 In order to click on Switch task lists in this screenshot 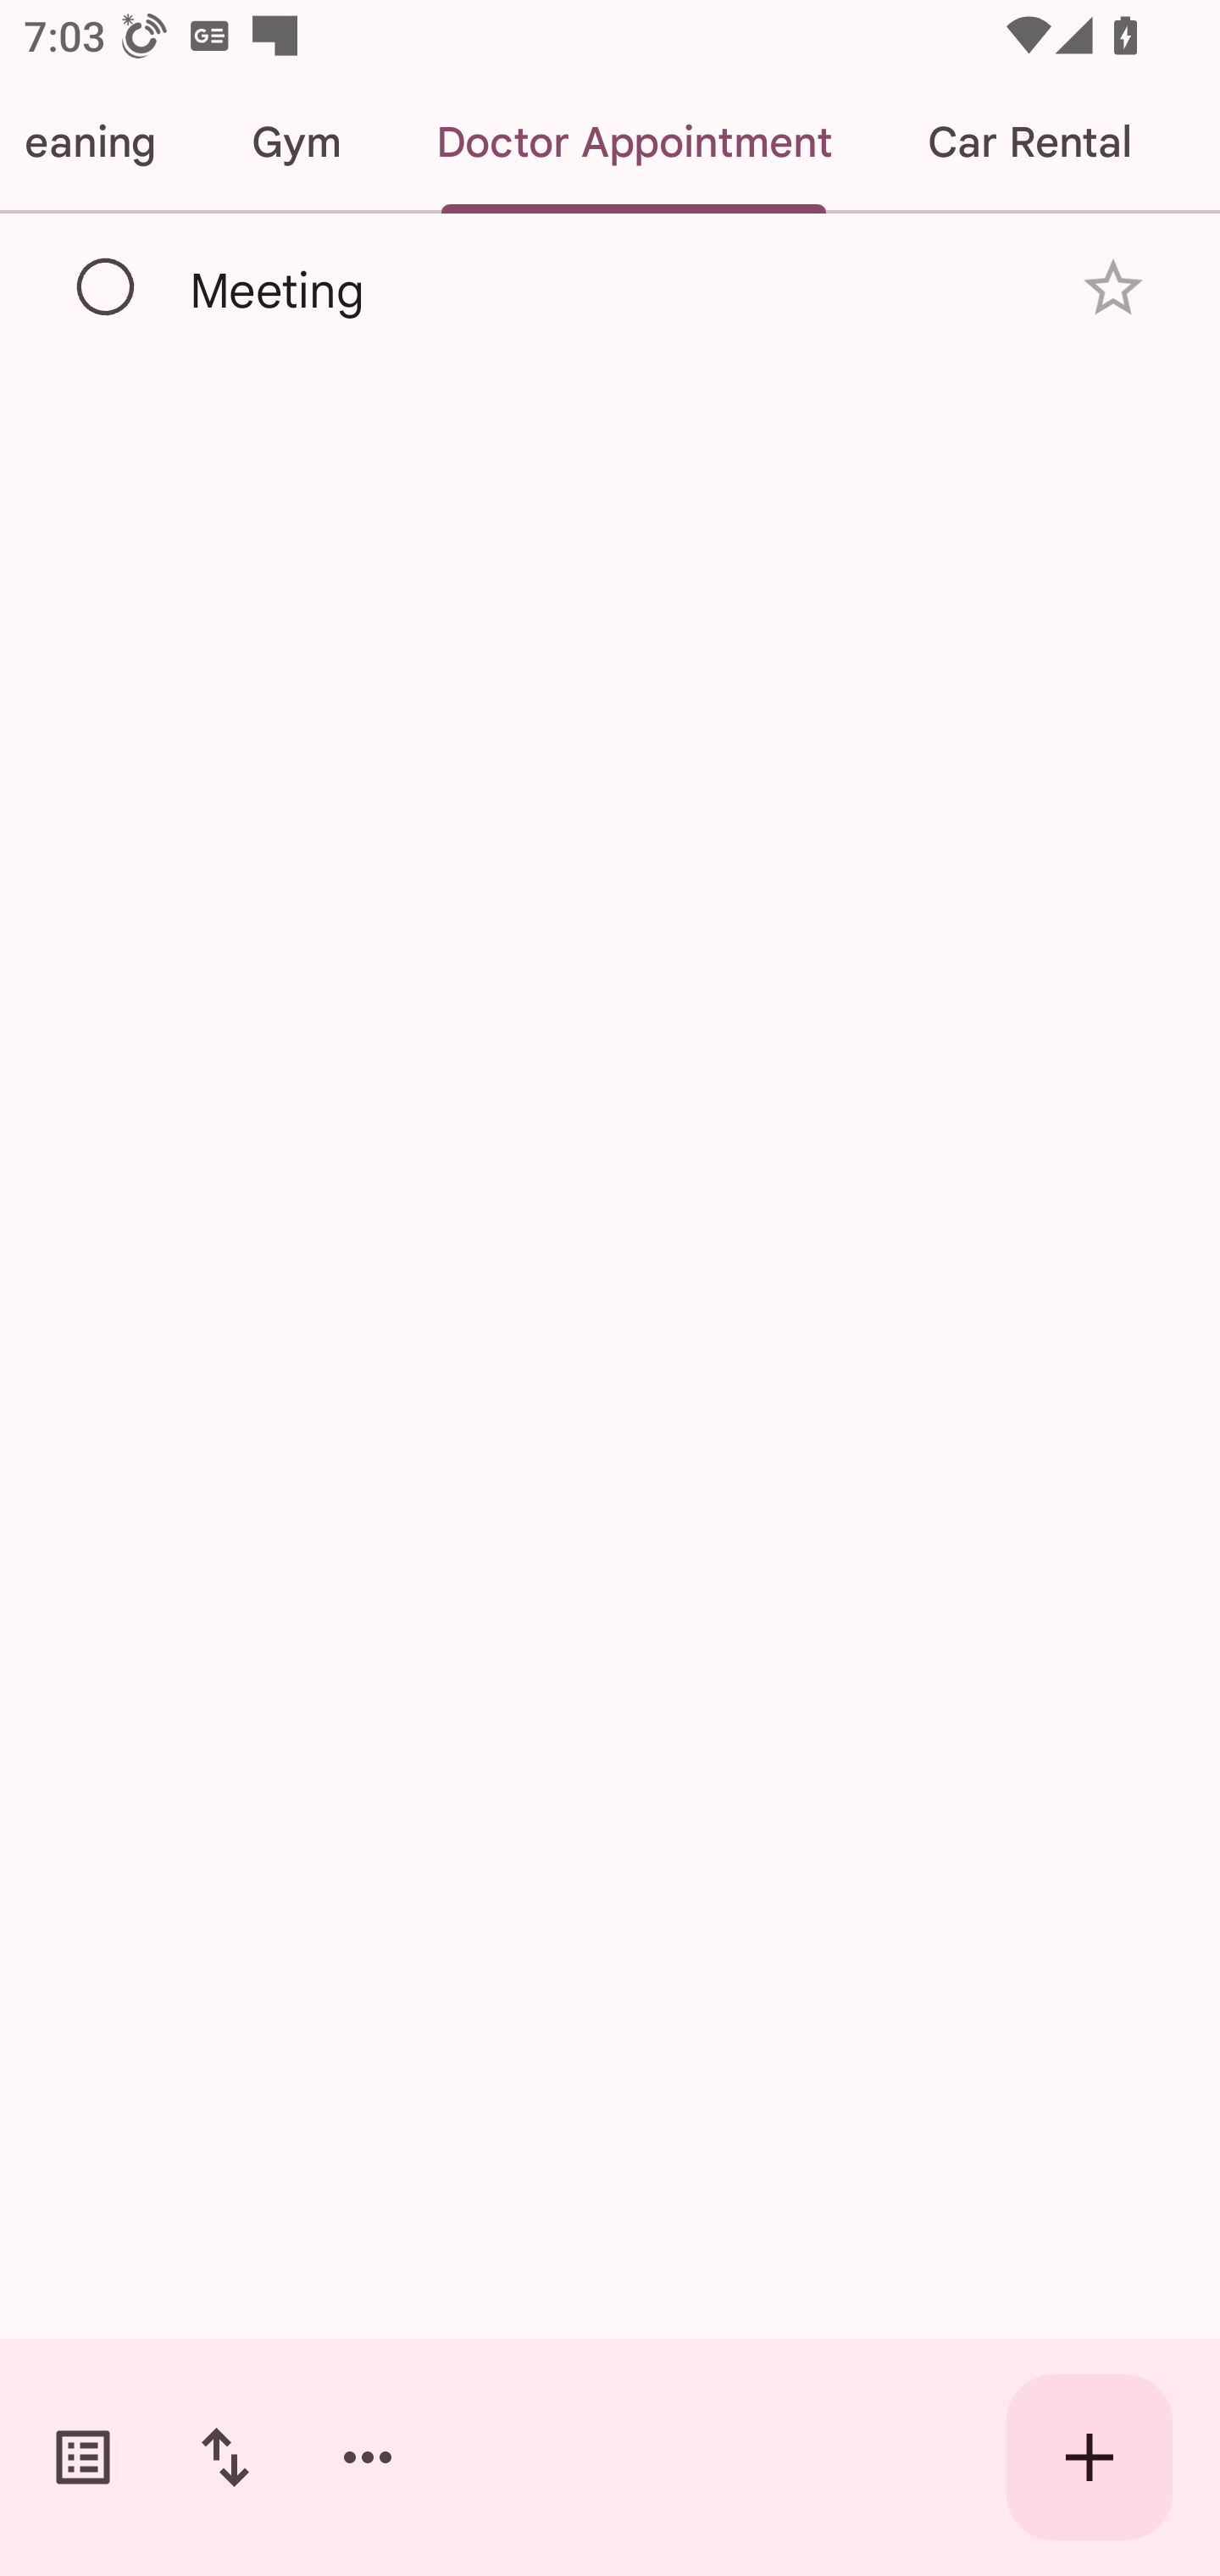, I will do `click(83, 2457)`.